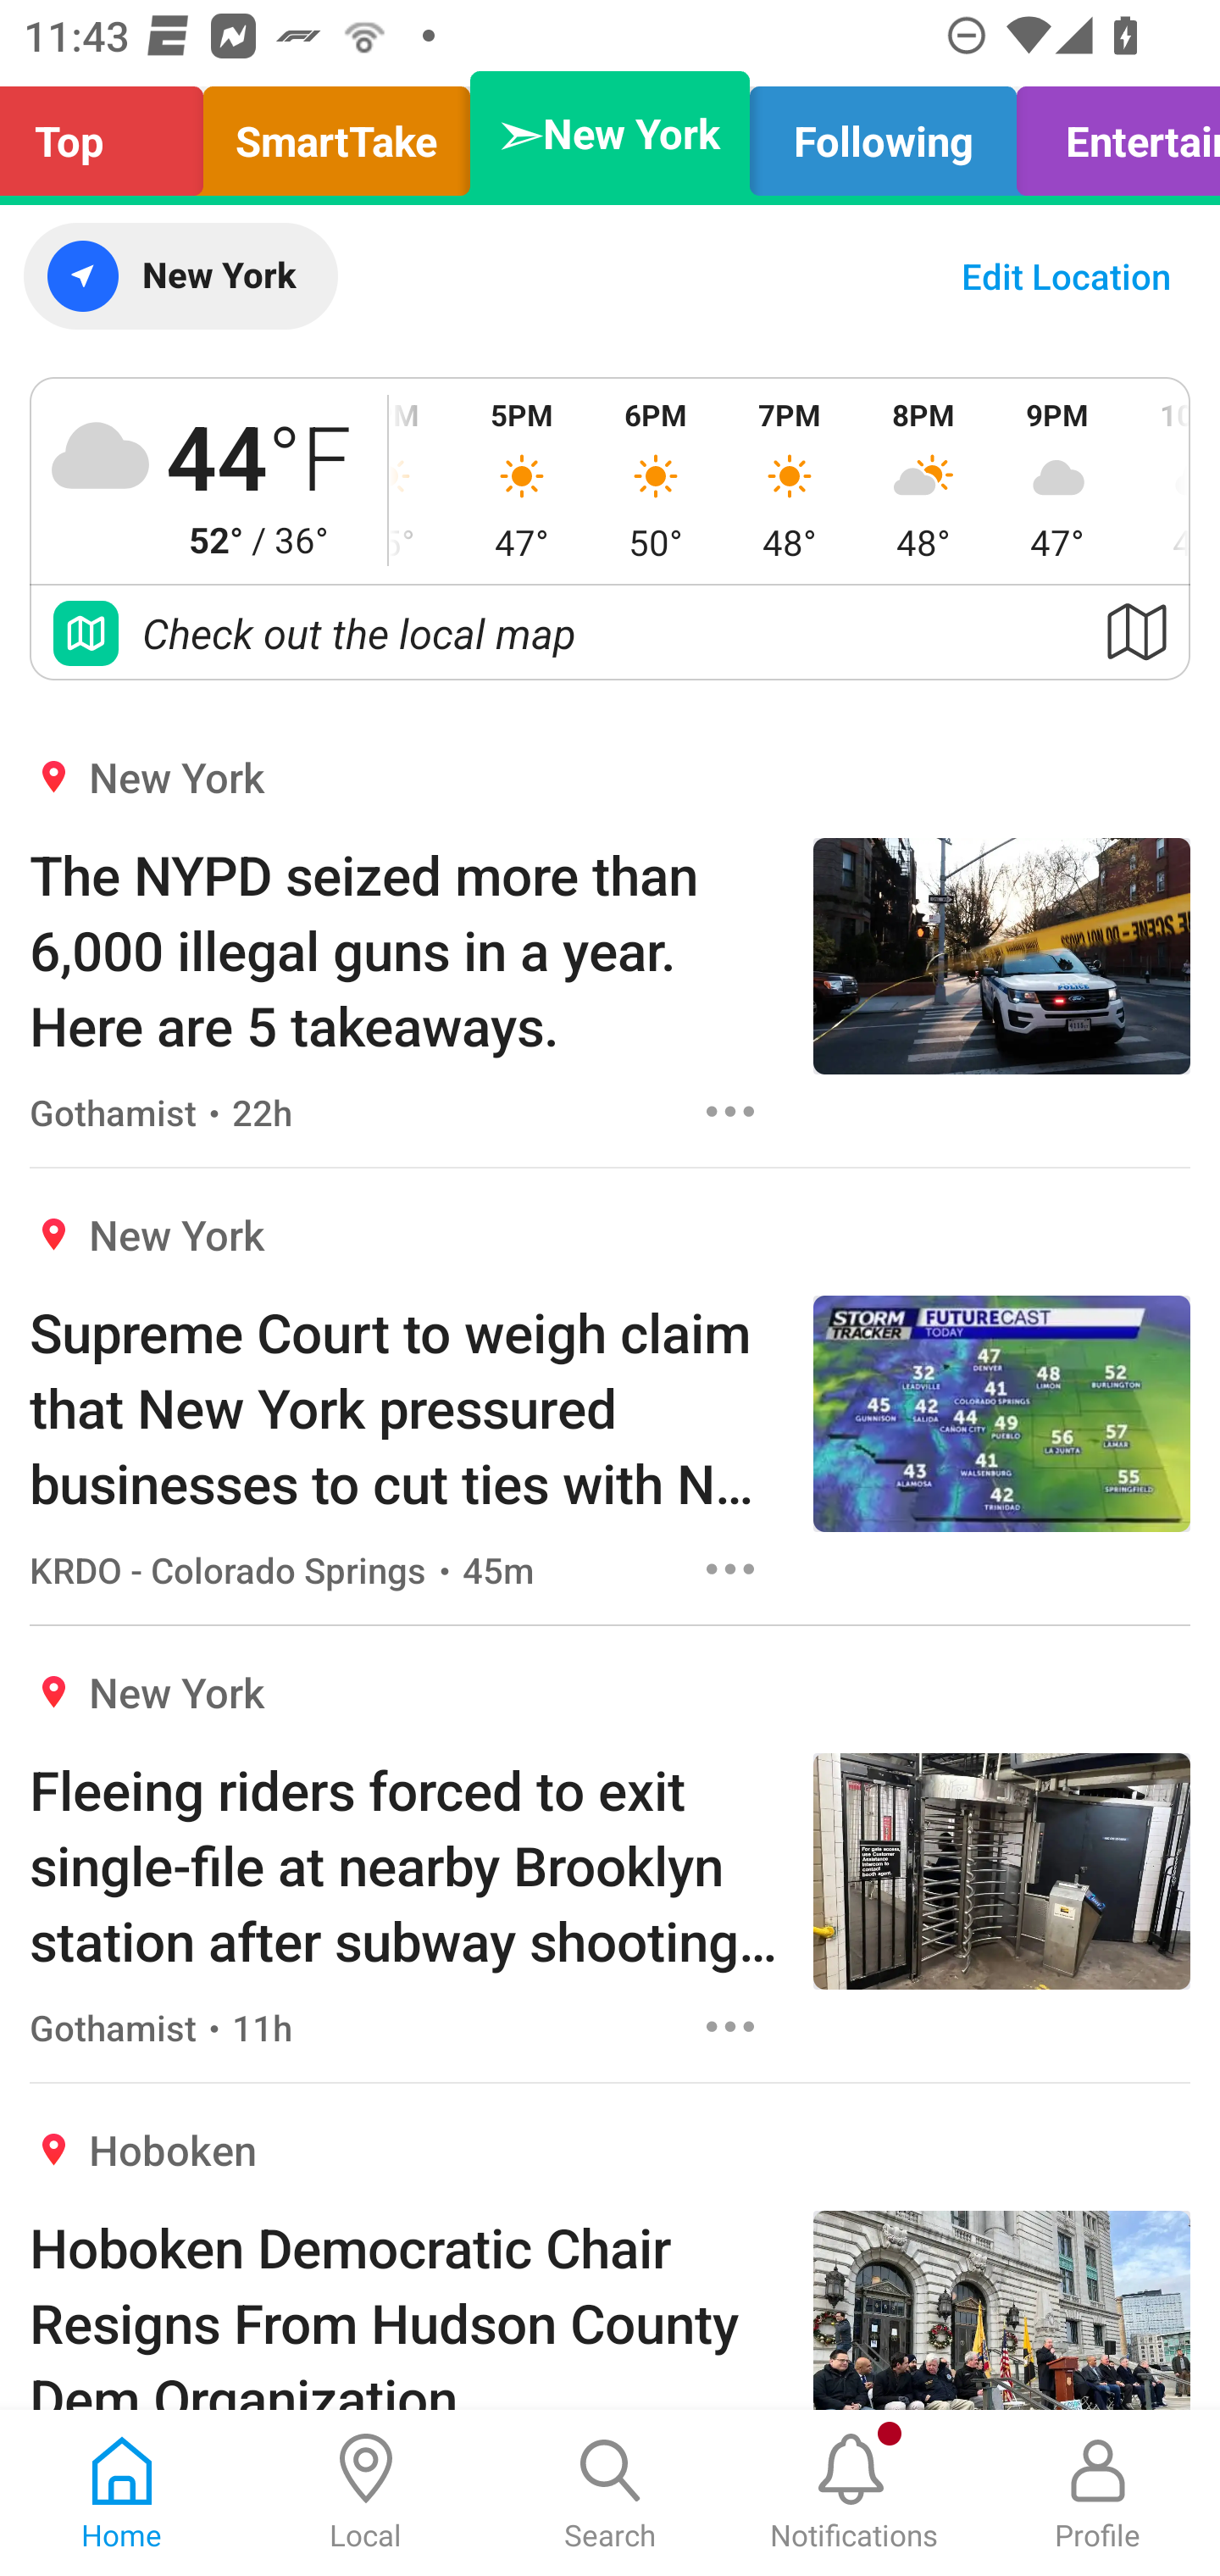 Image resolution: width=1220 pixels, height=2576 pixels. Describe the element at coordinates (883, 134) in the screenshot. I see `Following` at that location.